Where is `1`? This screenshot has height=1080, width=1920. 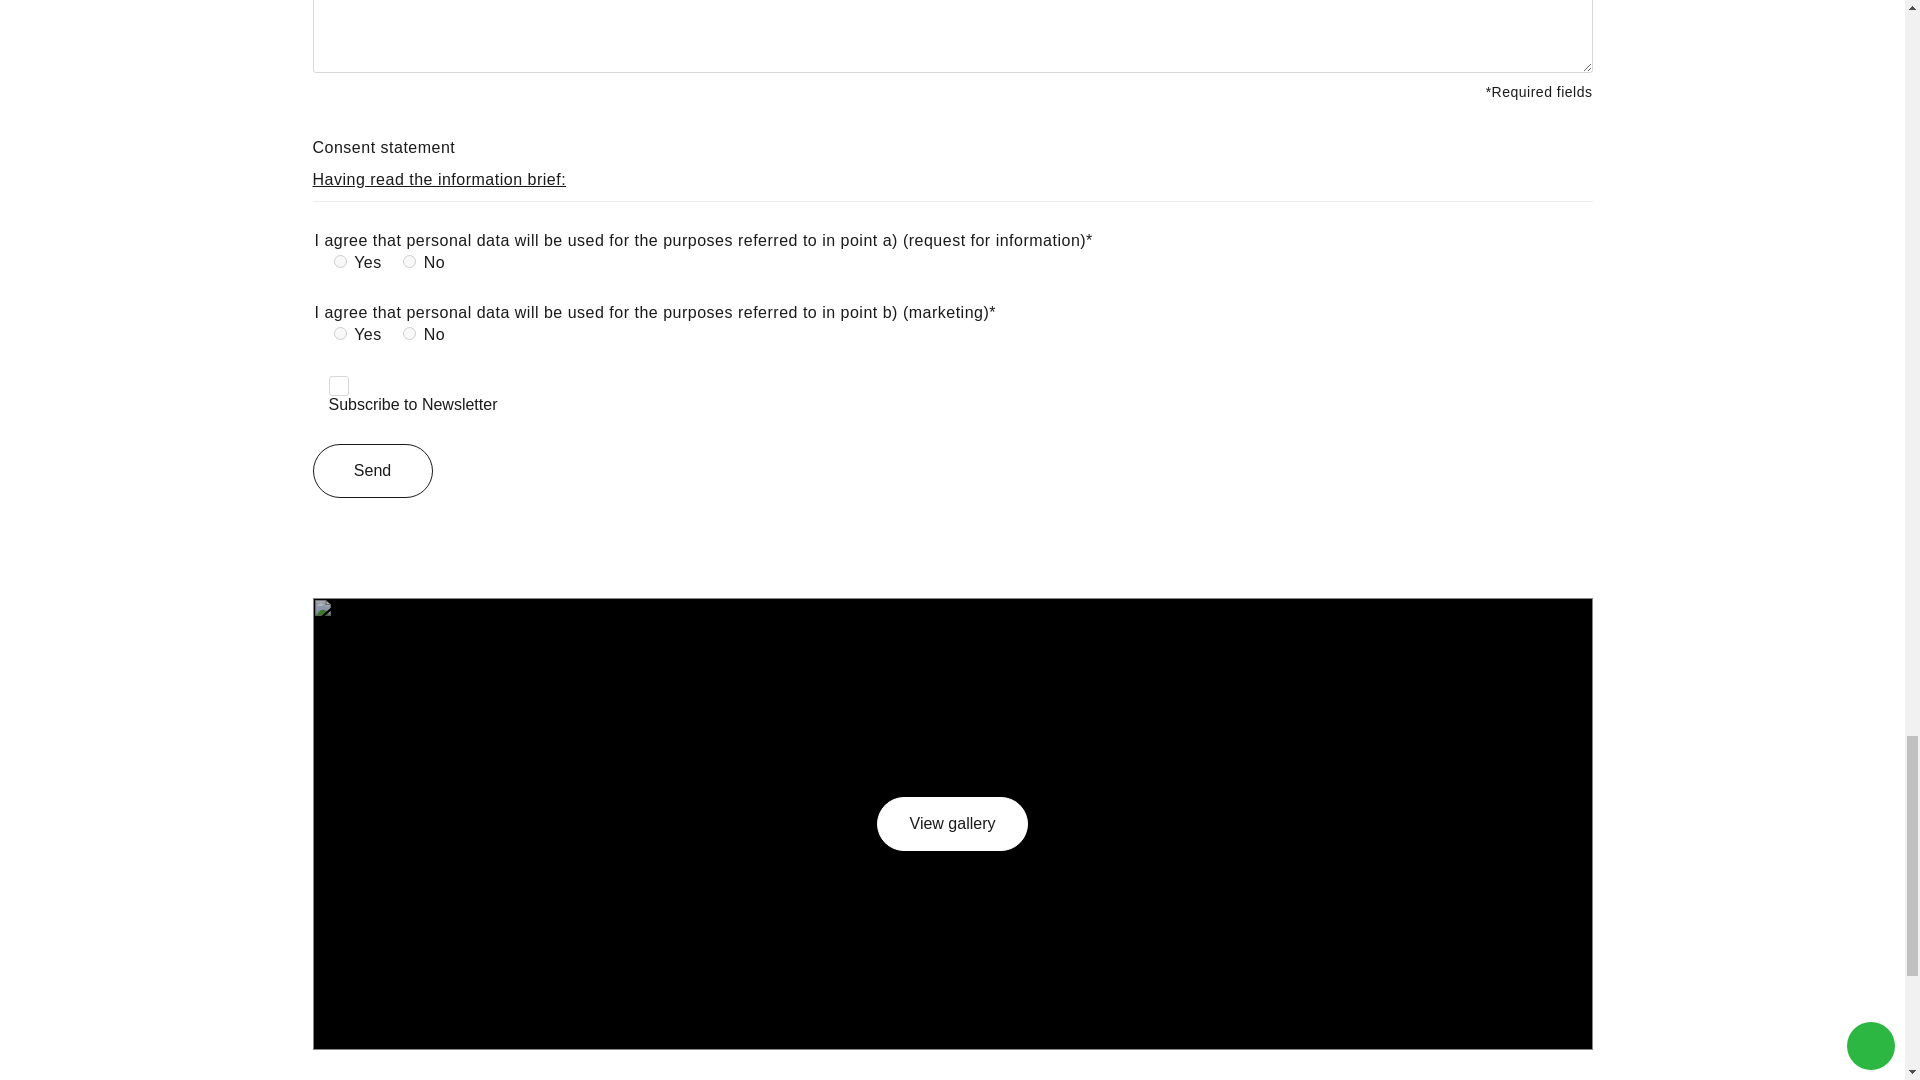
1 is located at coordinates (338, 386).